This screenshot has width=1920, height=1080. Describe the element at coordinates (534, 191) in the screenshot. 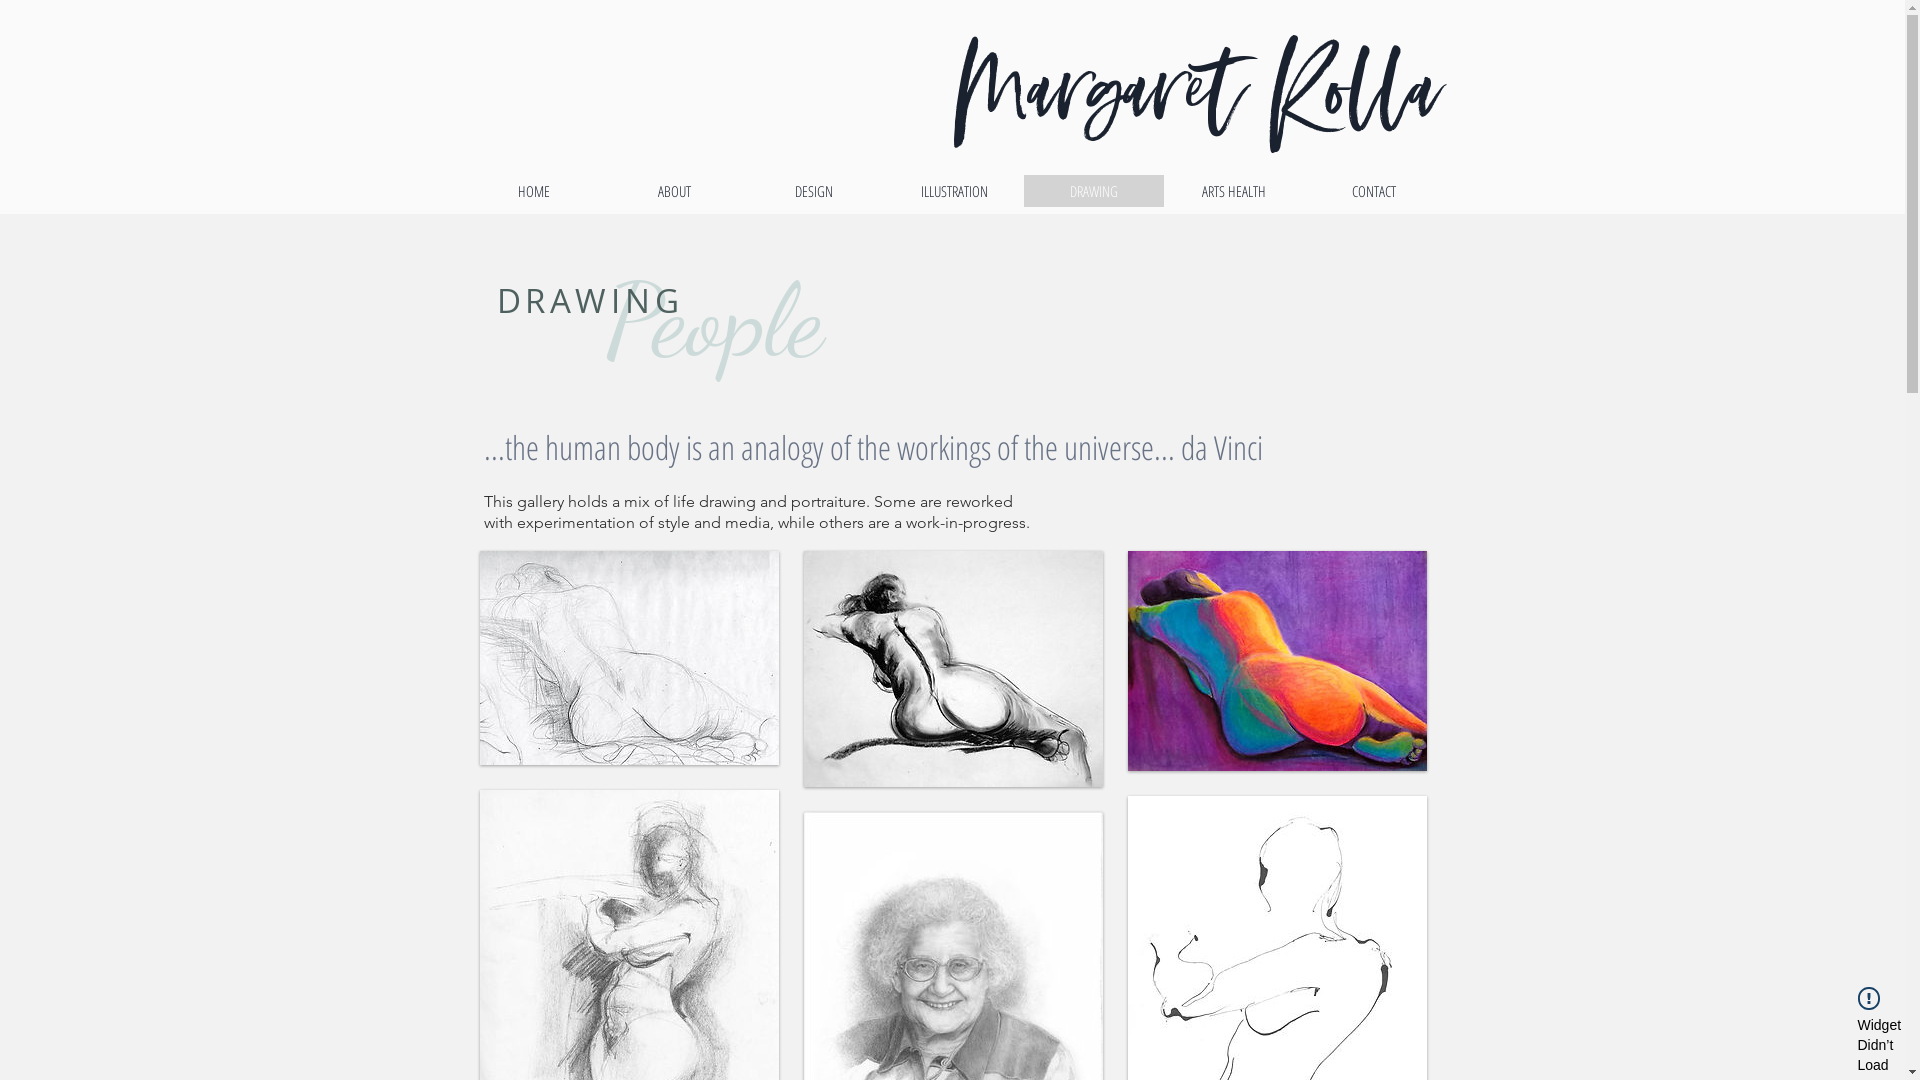

I see `HOME` at that location.